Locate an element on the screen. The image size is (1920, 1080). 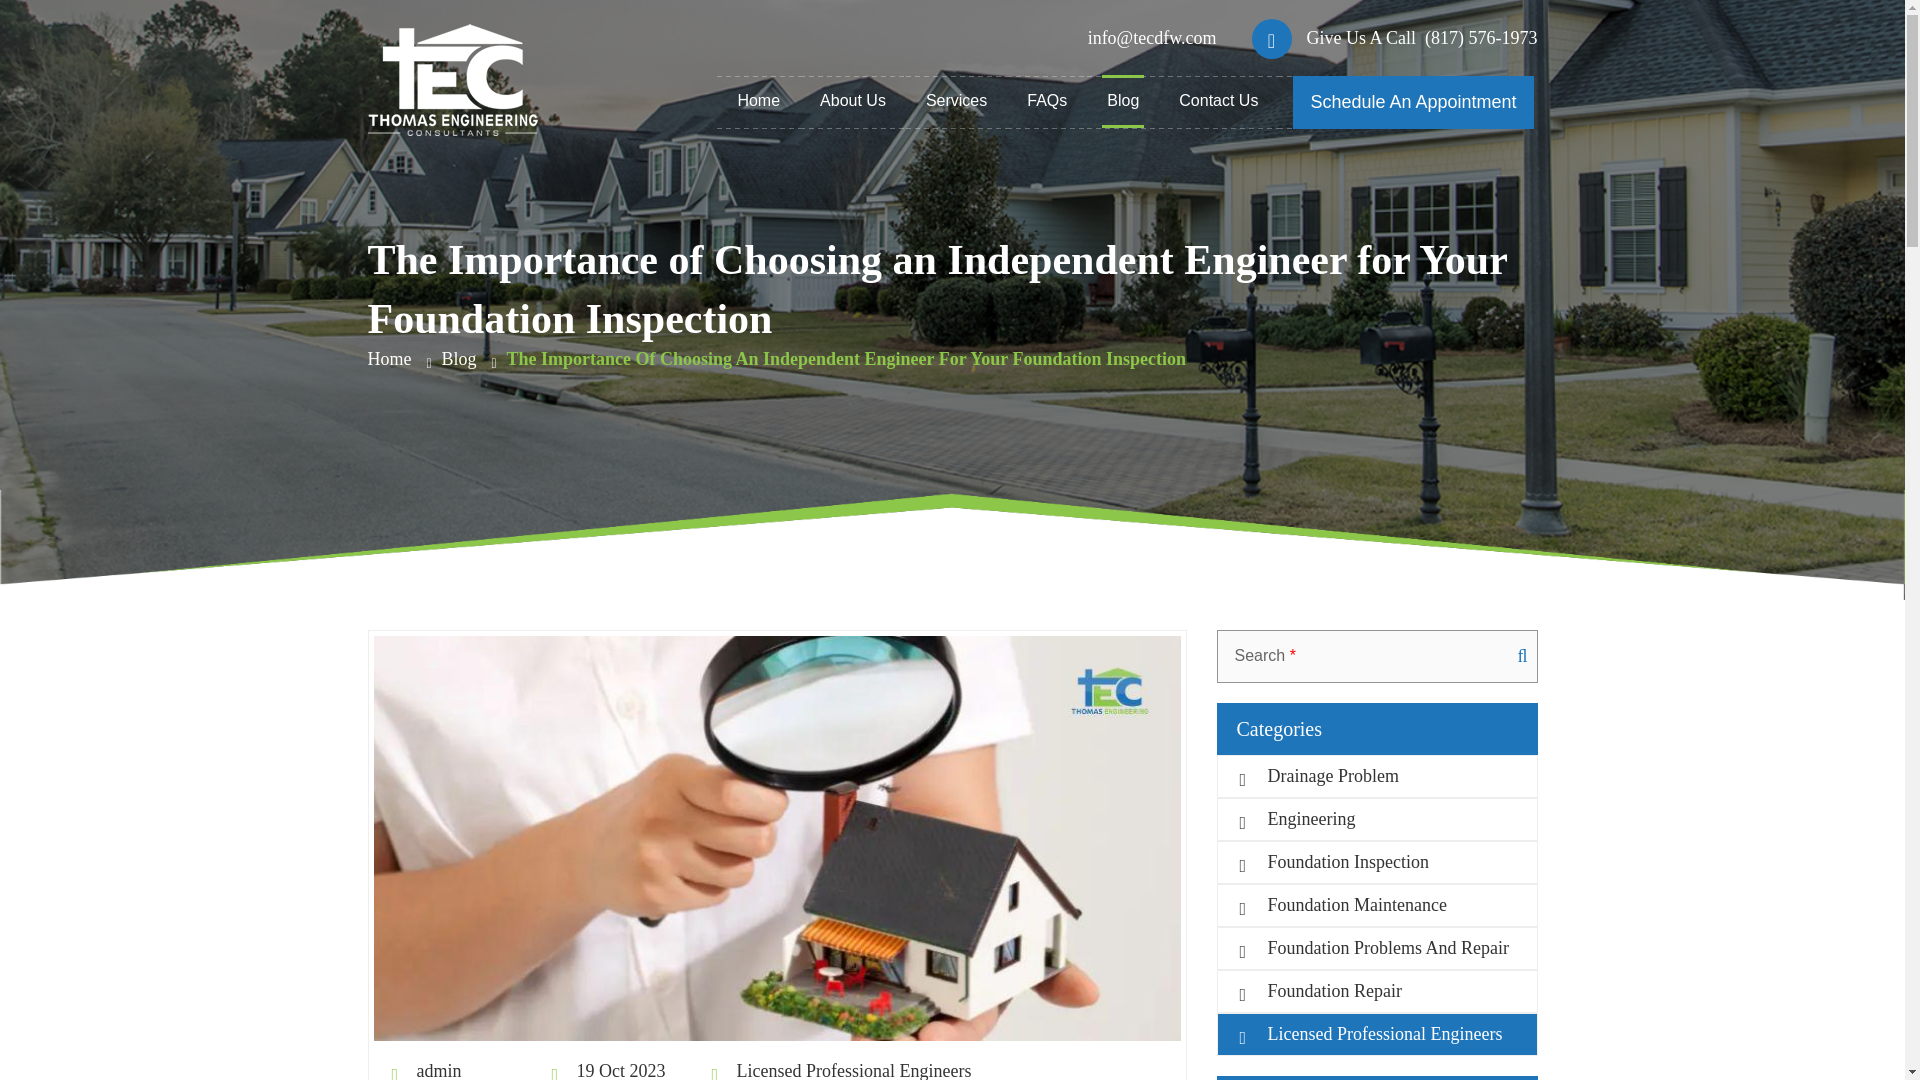
Schedule An Appointment is located at coordinates (1412, 102).